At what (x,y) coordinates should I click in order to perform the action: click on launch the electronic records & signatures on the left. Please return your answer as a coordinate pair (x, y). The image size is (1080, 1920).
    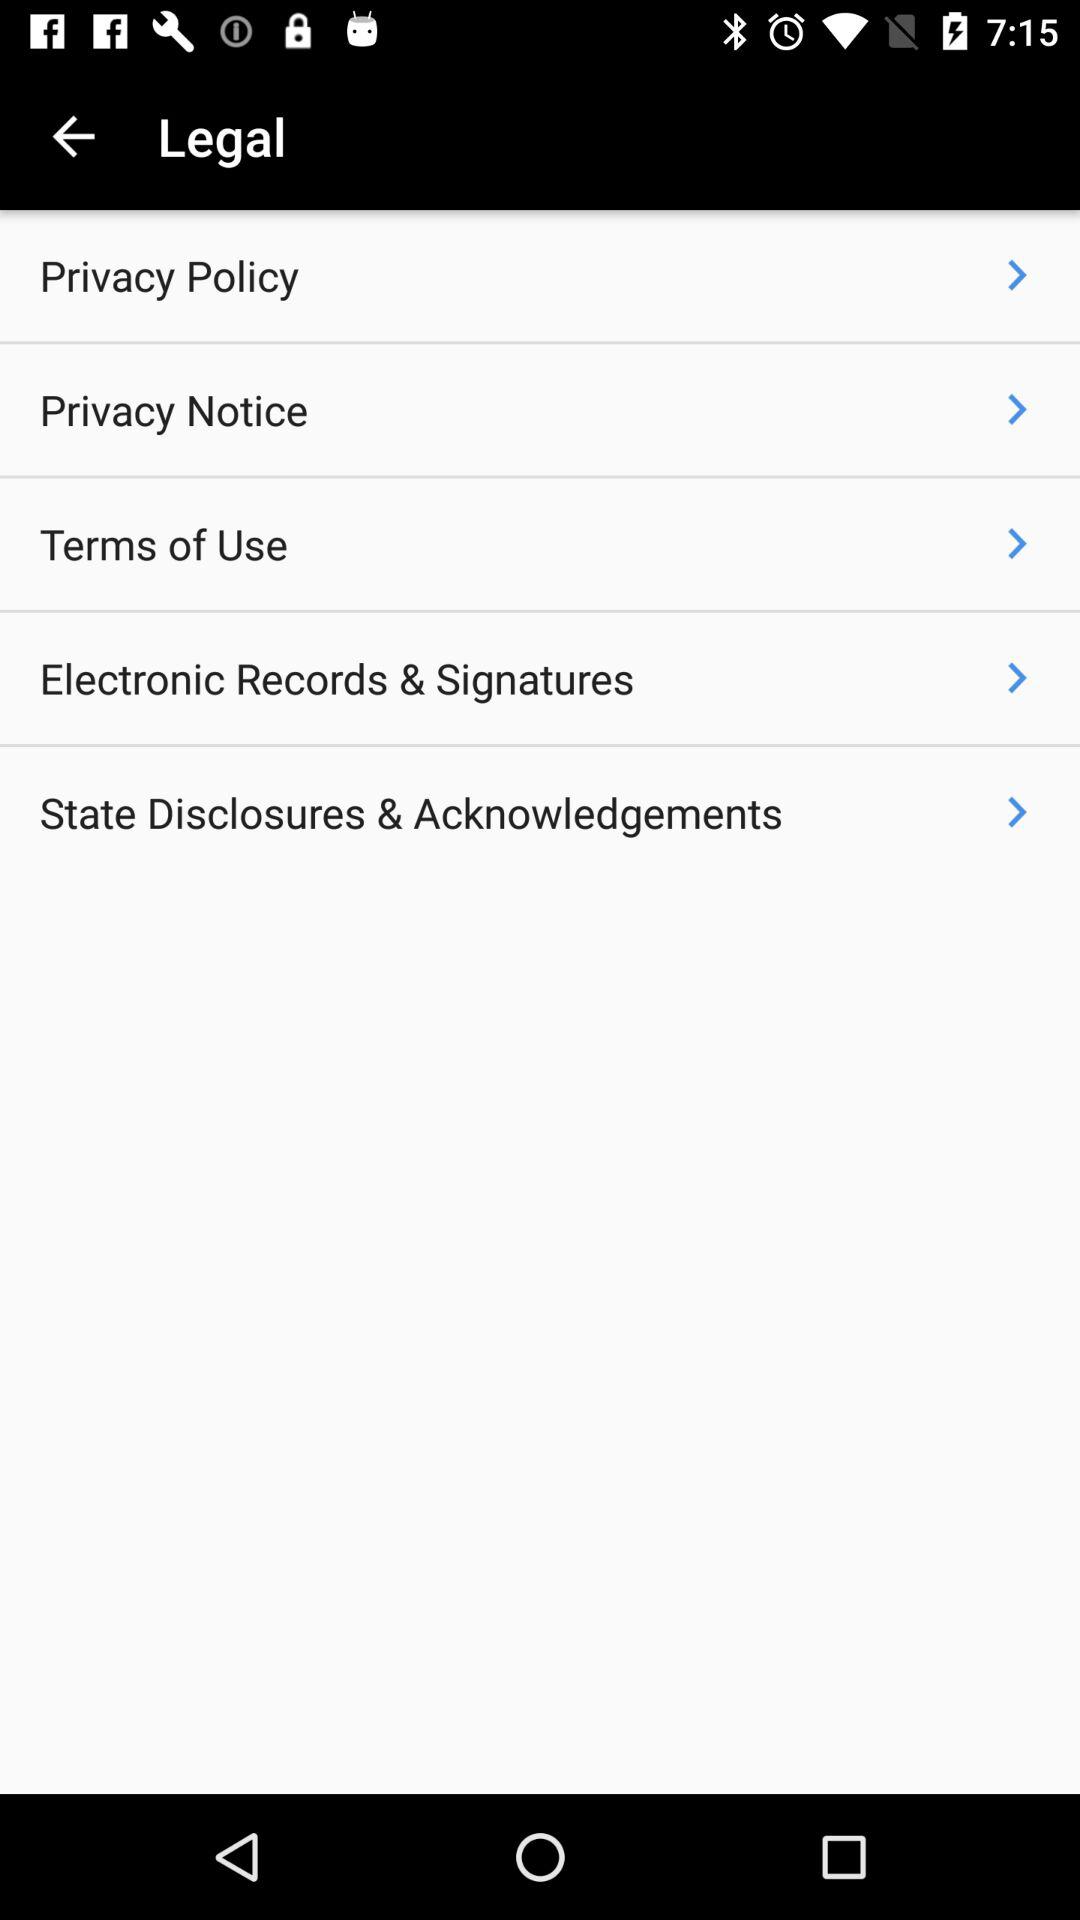
    Looking at the image, I should click on (336, 678).